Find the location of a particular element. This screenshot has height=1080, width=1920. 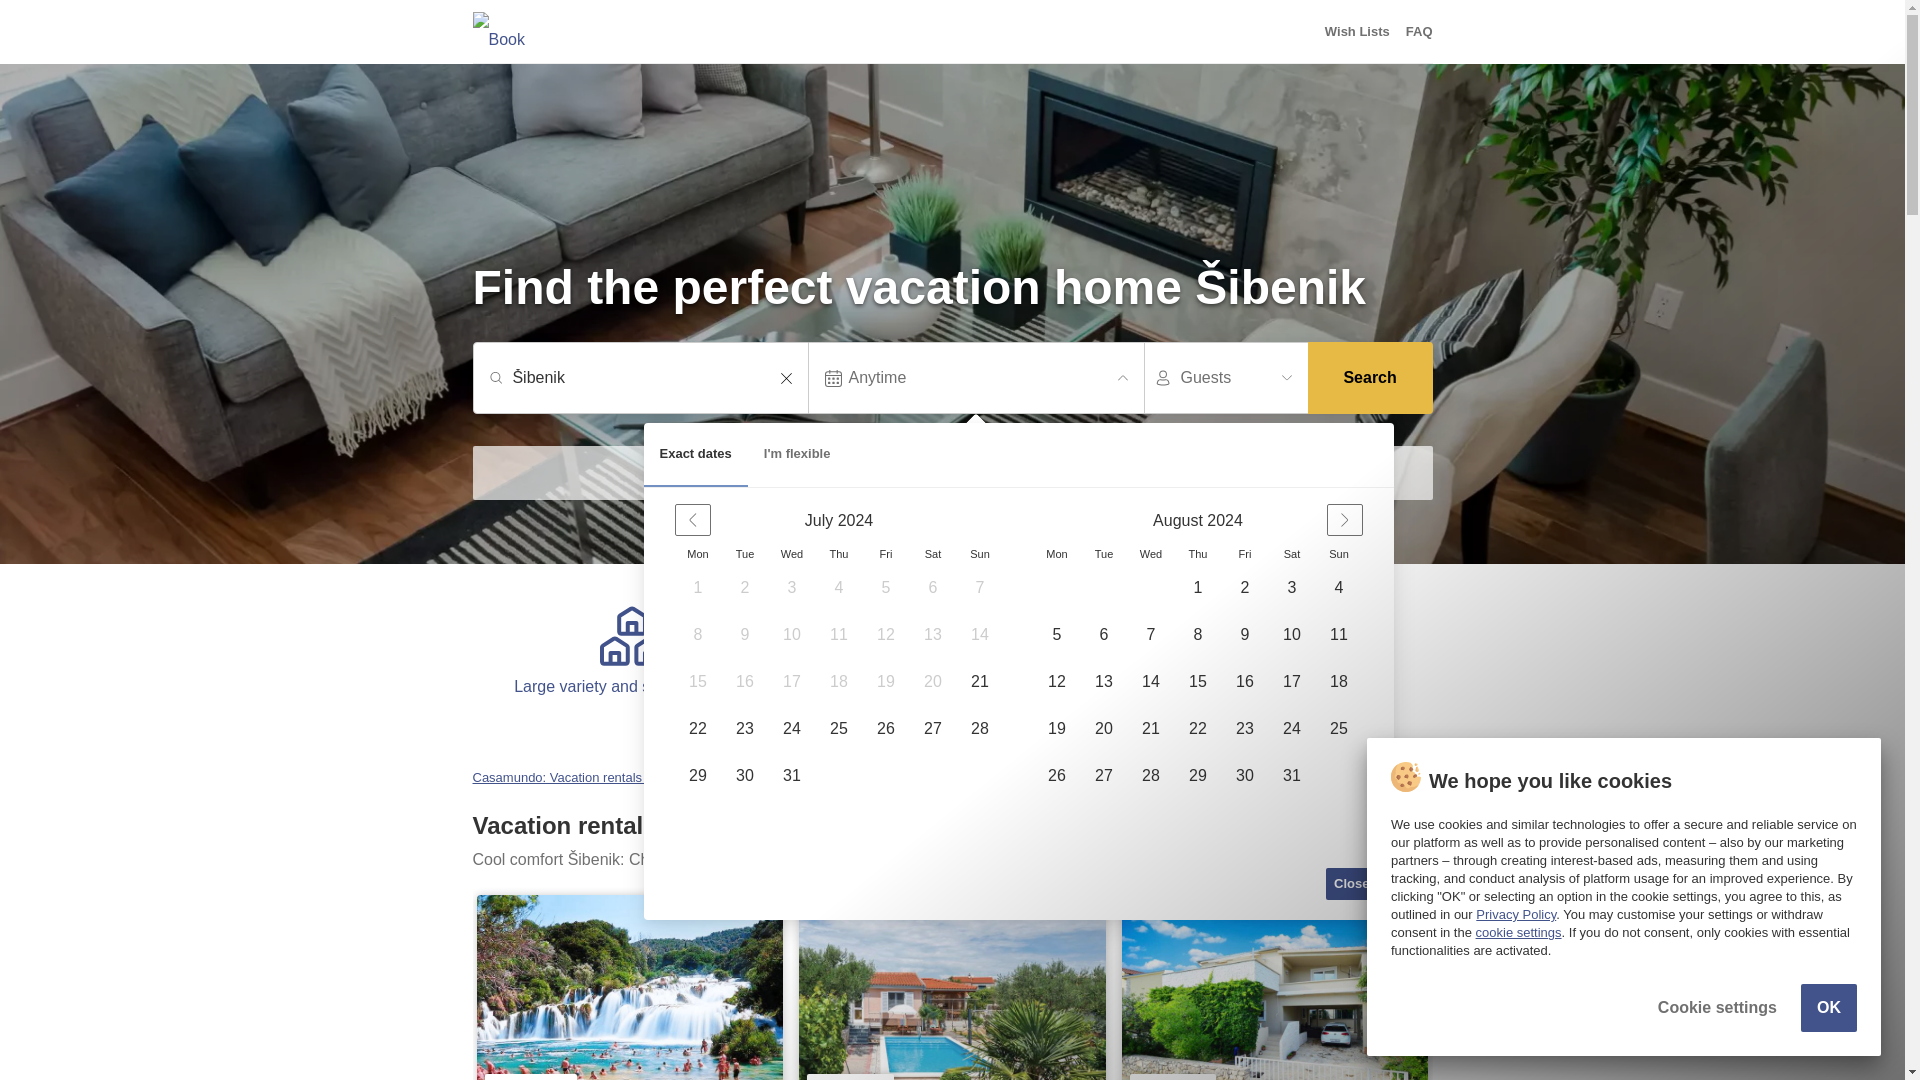

Mon is located at coordinates (1056, 554).